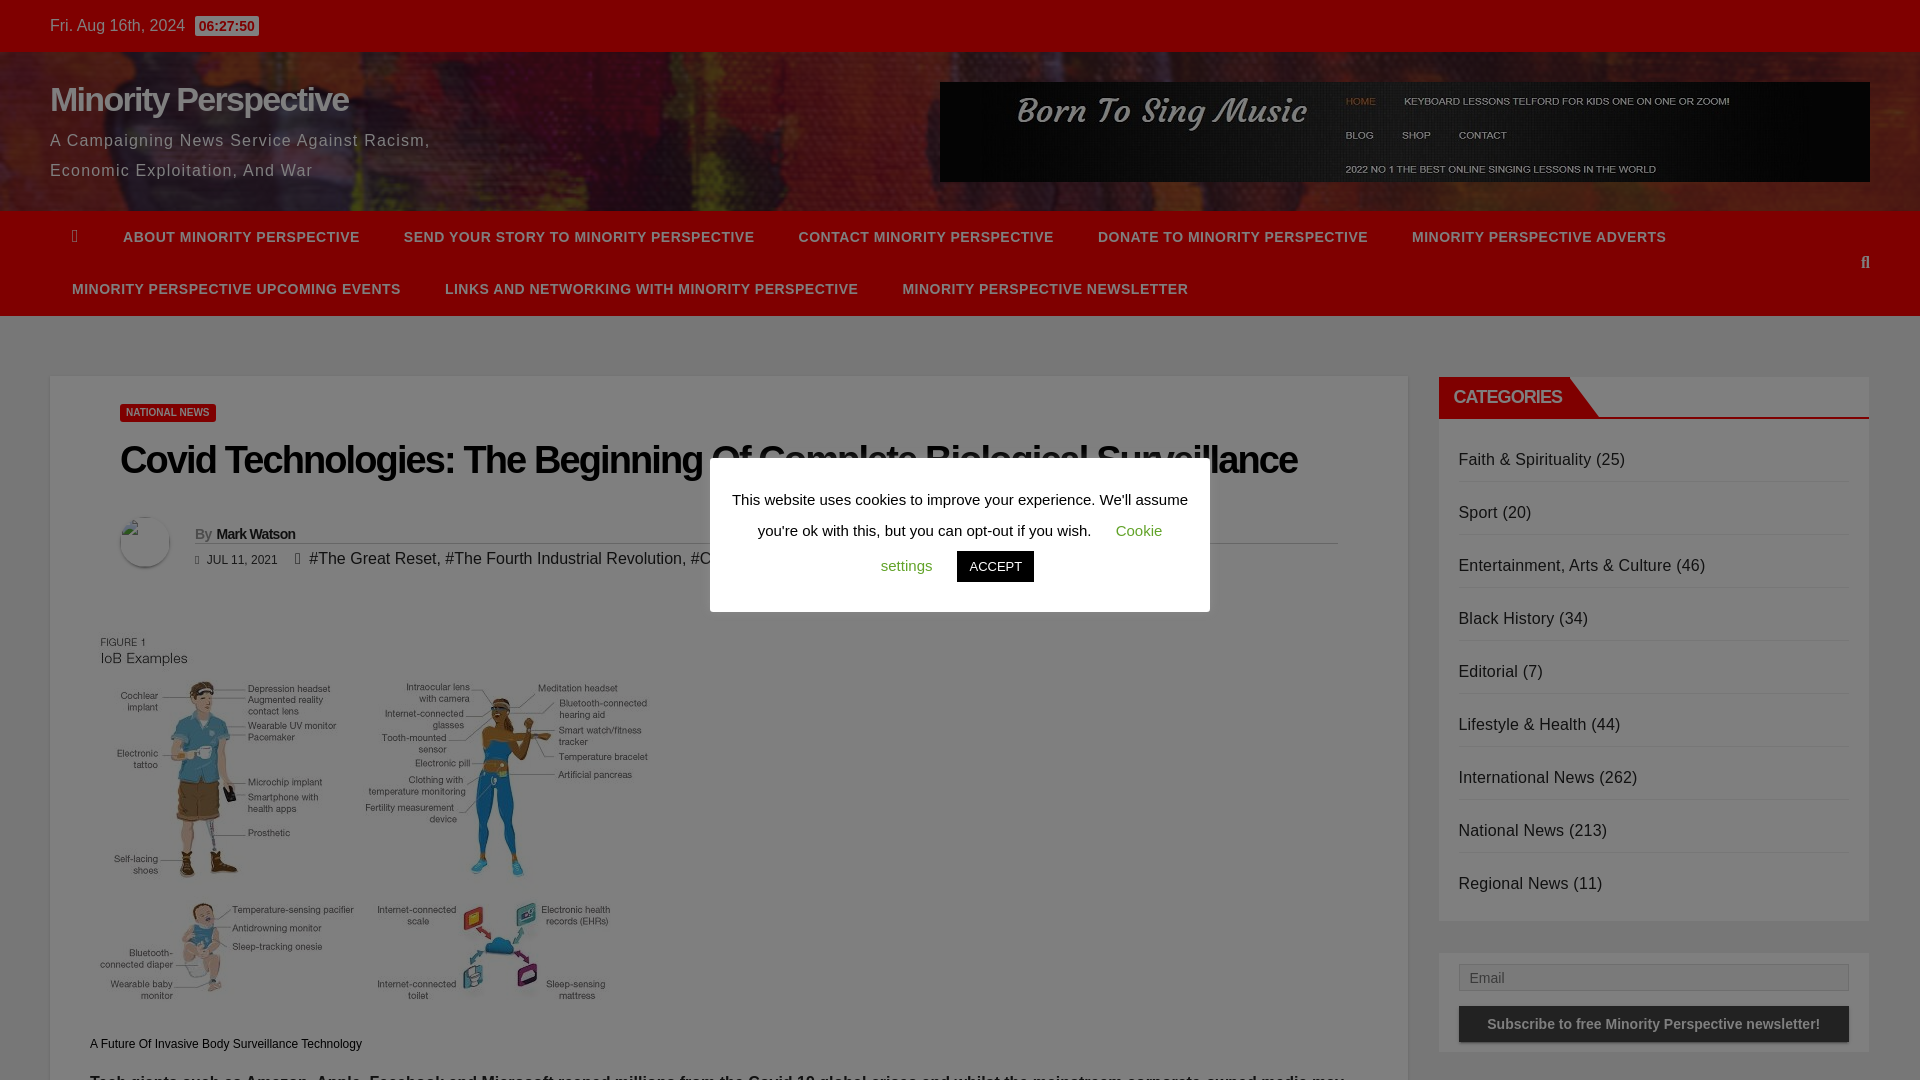  Describe the element at coordinates (236, 289) in the screenshot. I see `MINORITY PERSPECTIVE UPCOMING EVENTS` at that location.